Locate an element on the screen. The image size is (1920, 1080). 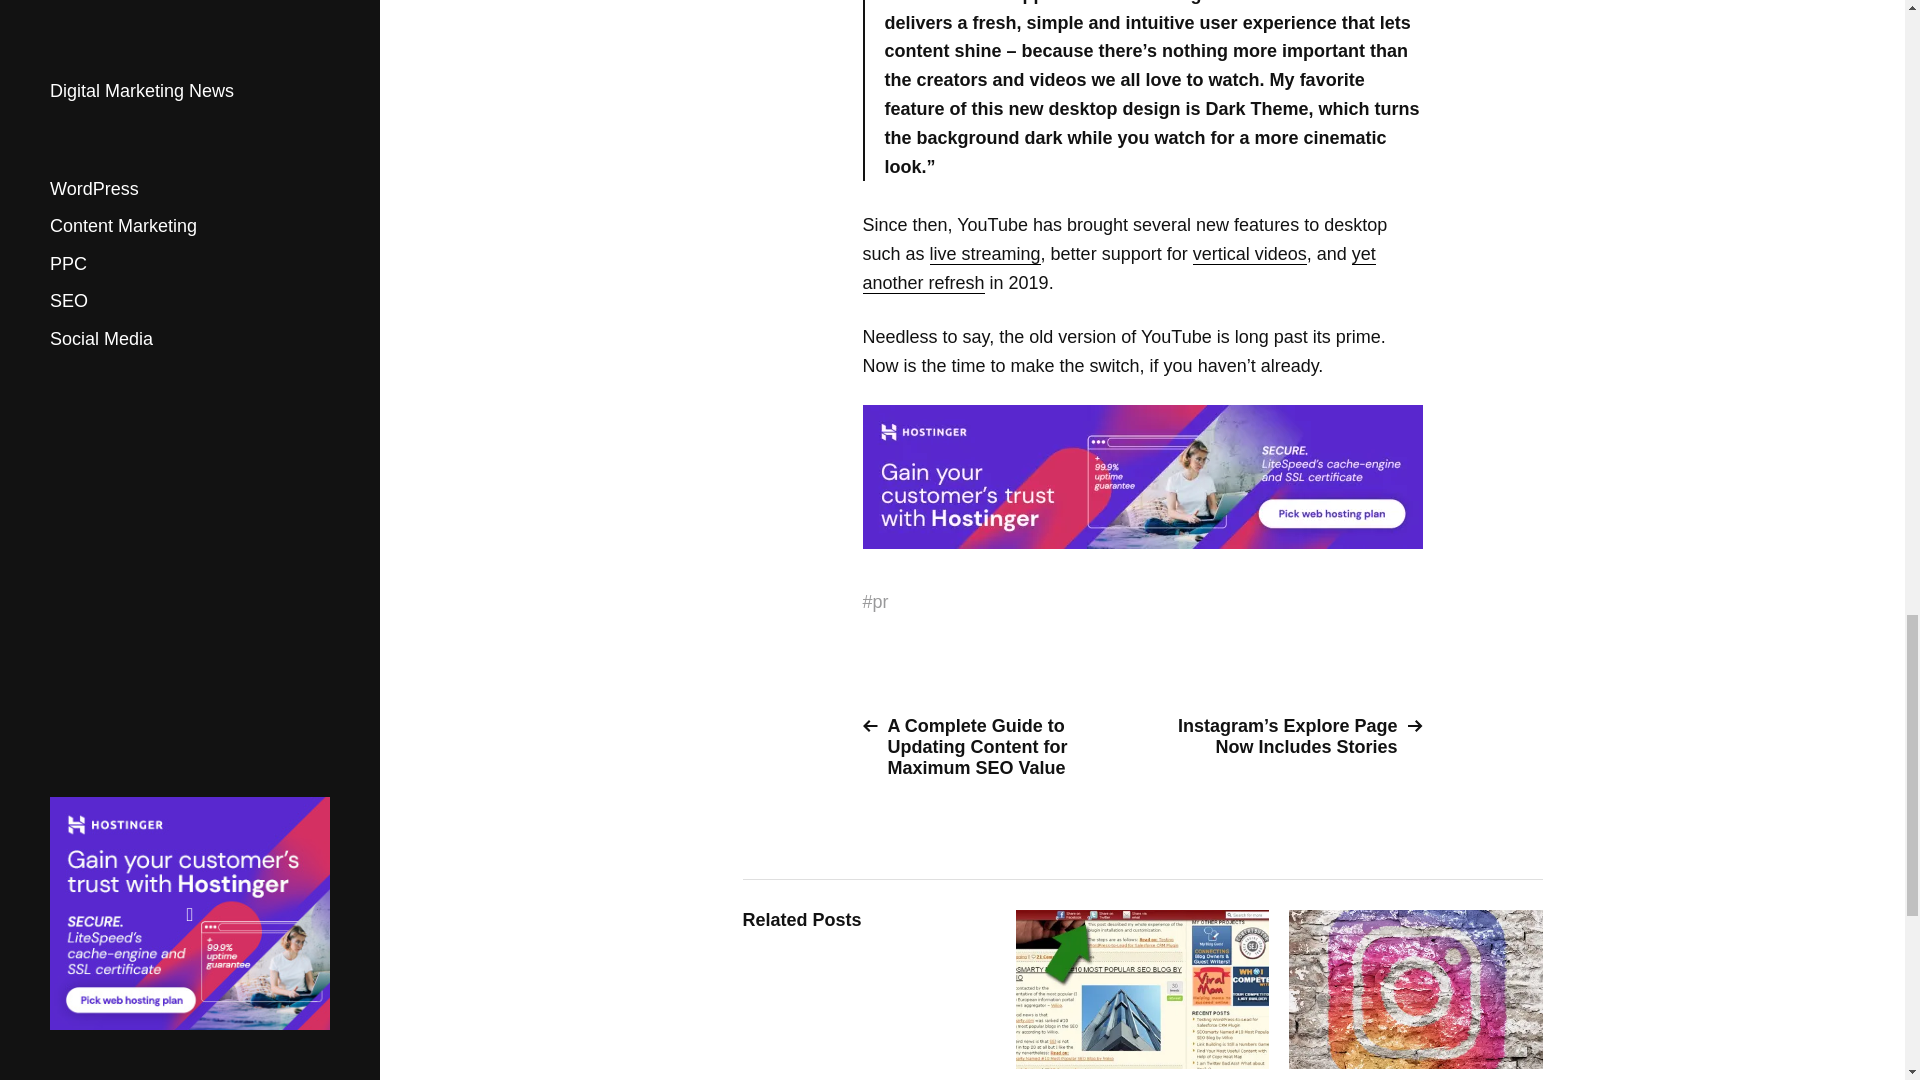
yet another refresh is located at coordinates (1118, 268).